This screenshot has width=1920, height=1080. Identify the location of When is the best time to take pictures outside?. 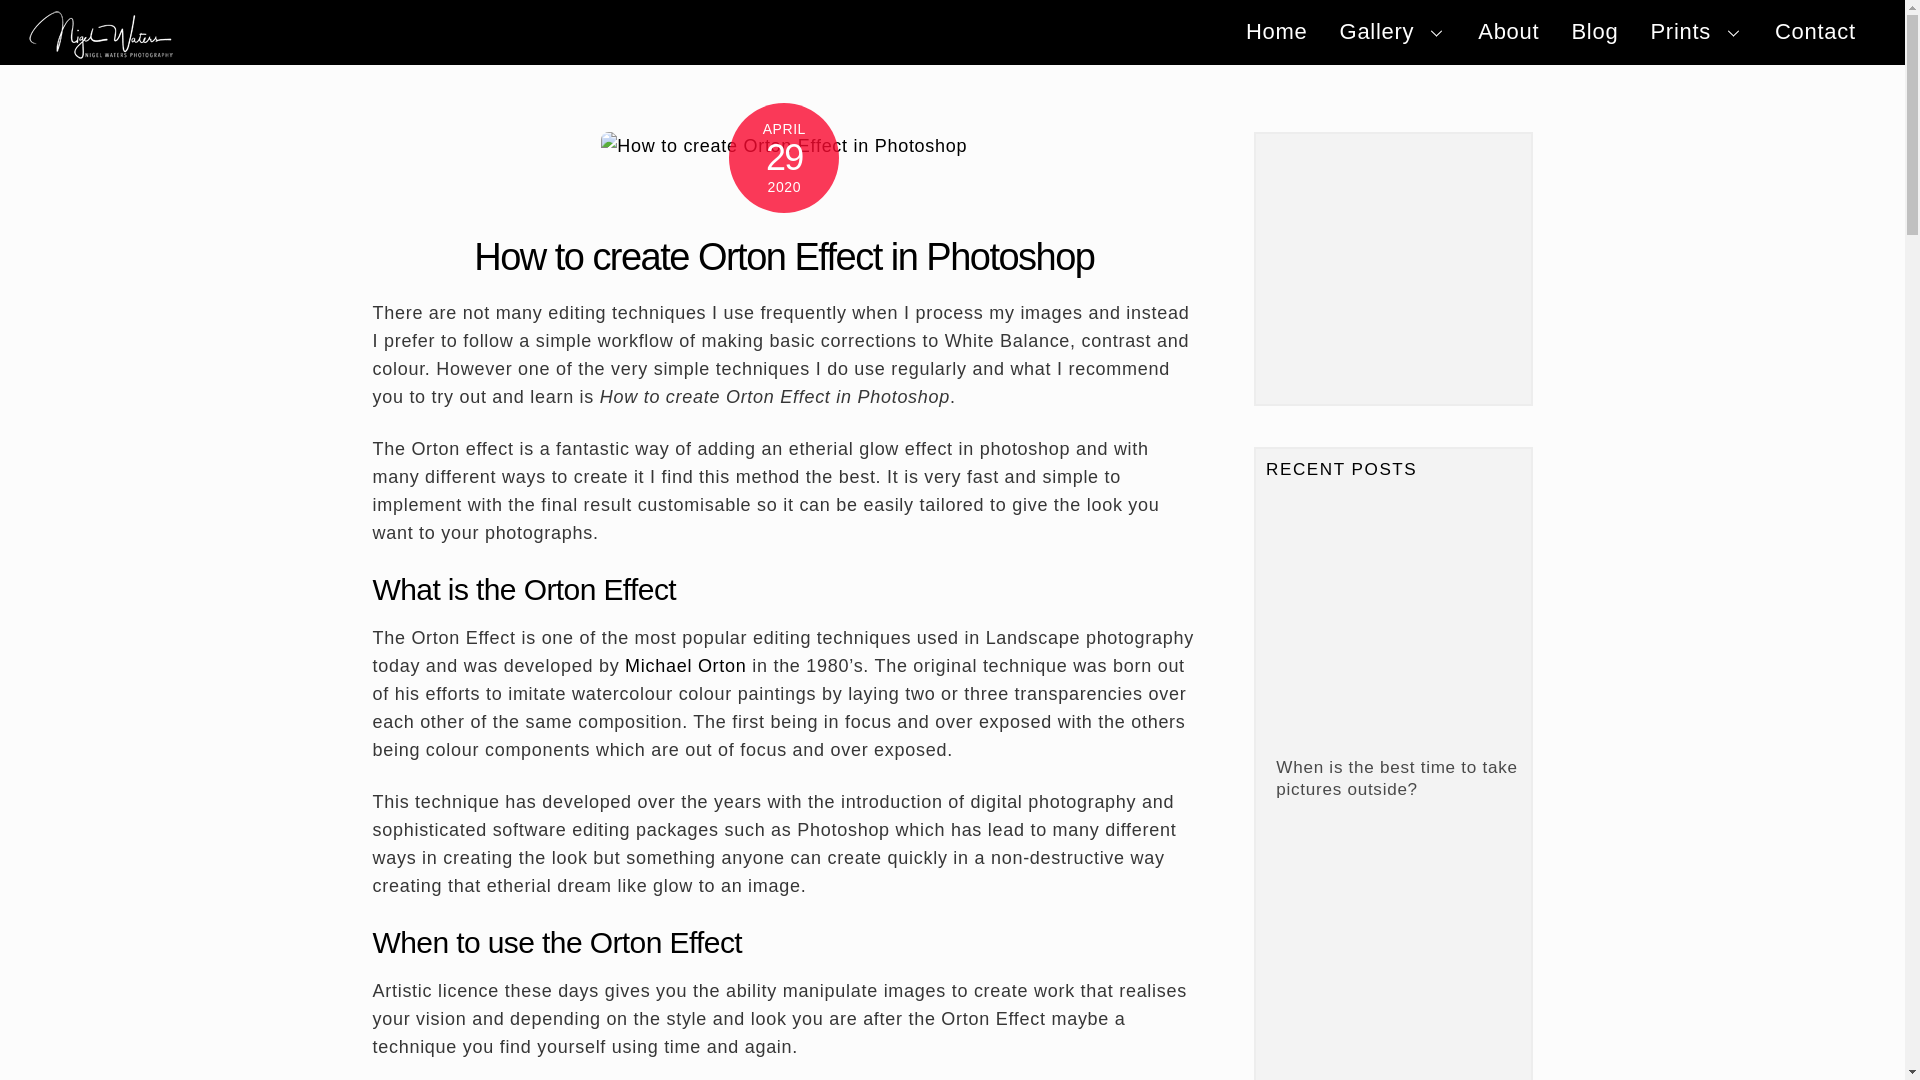
(1390, 622).